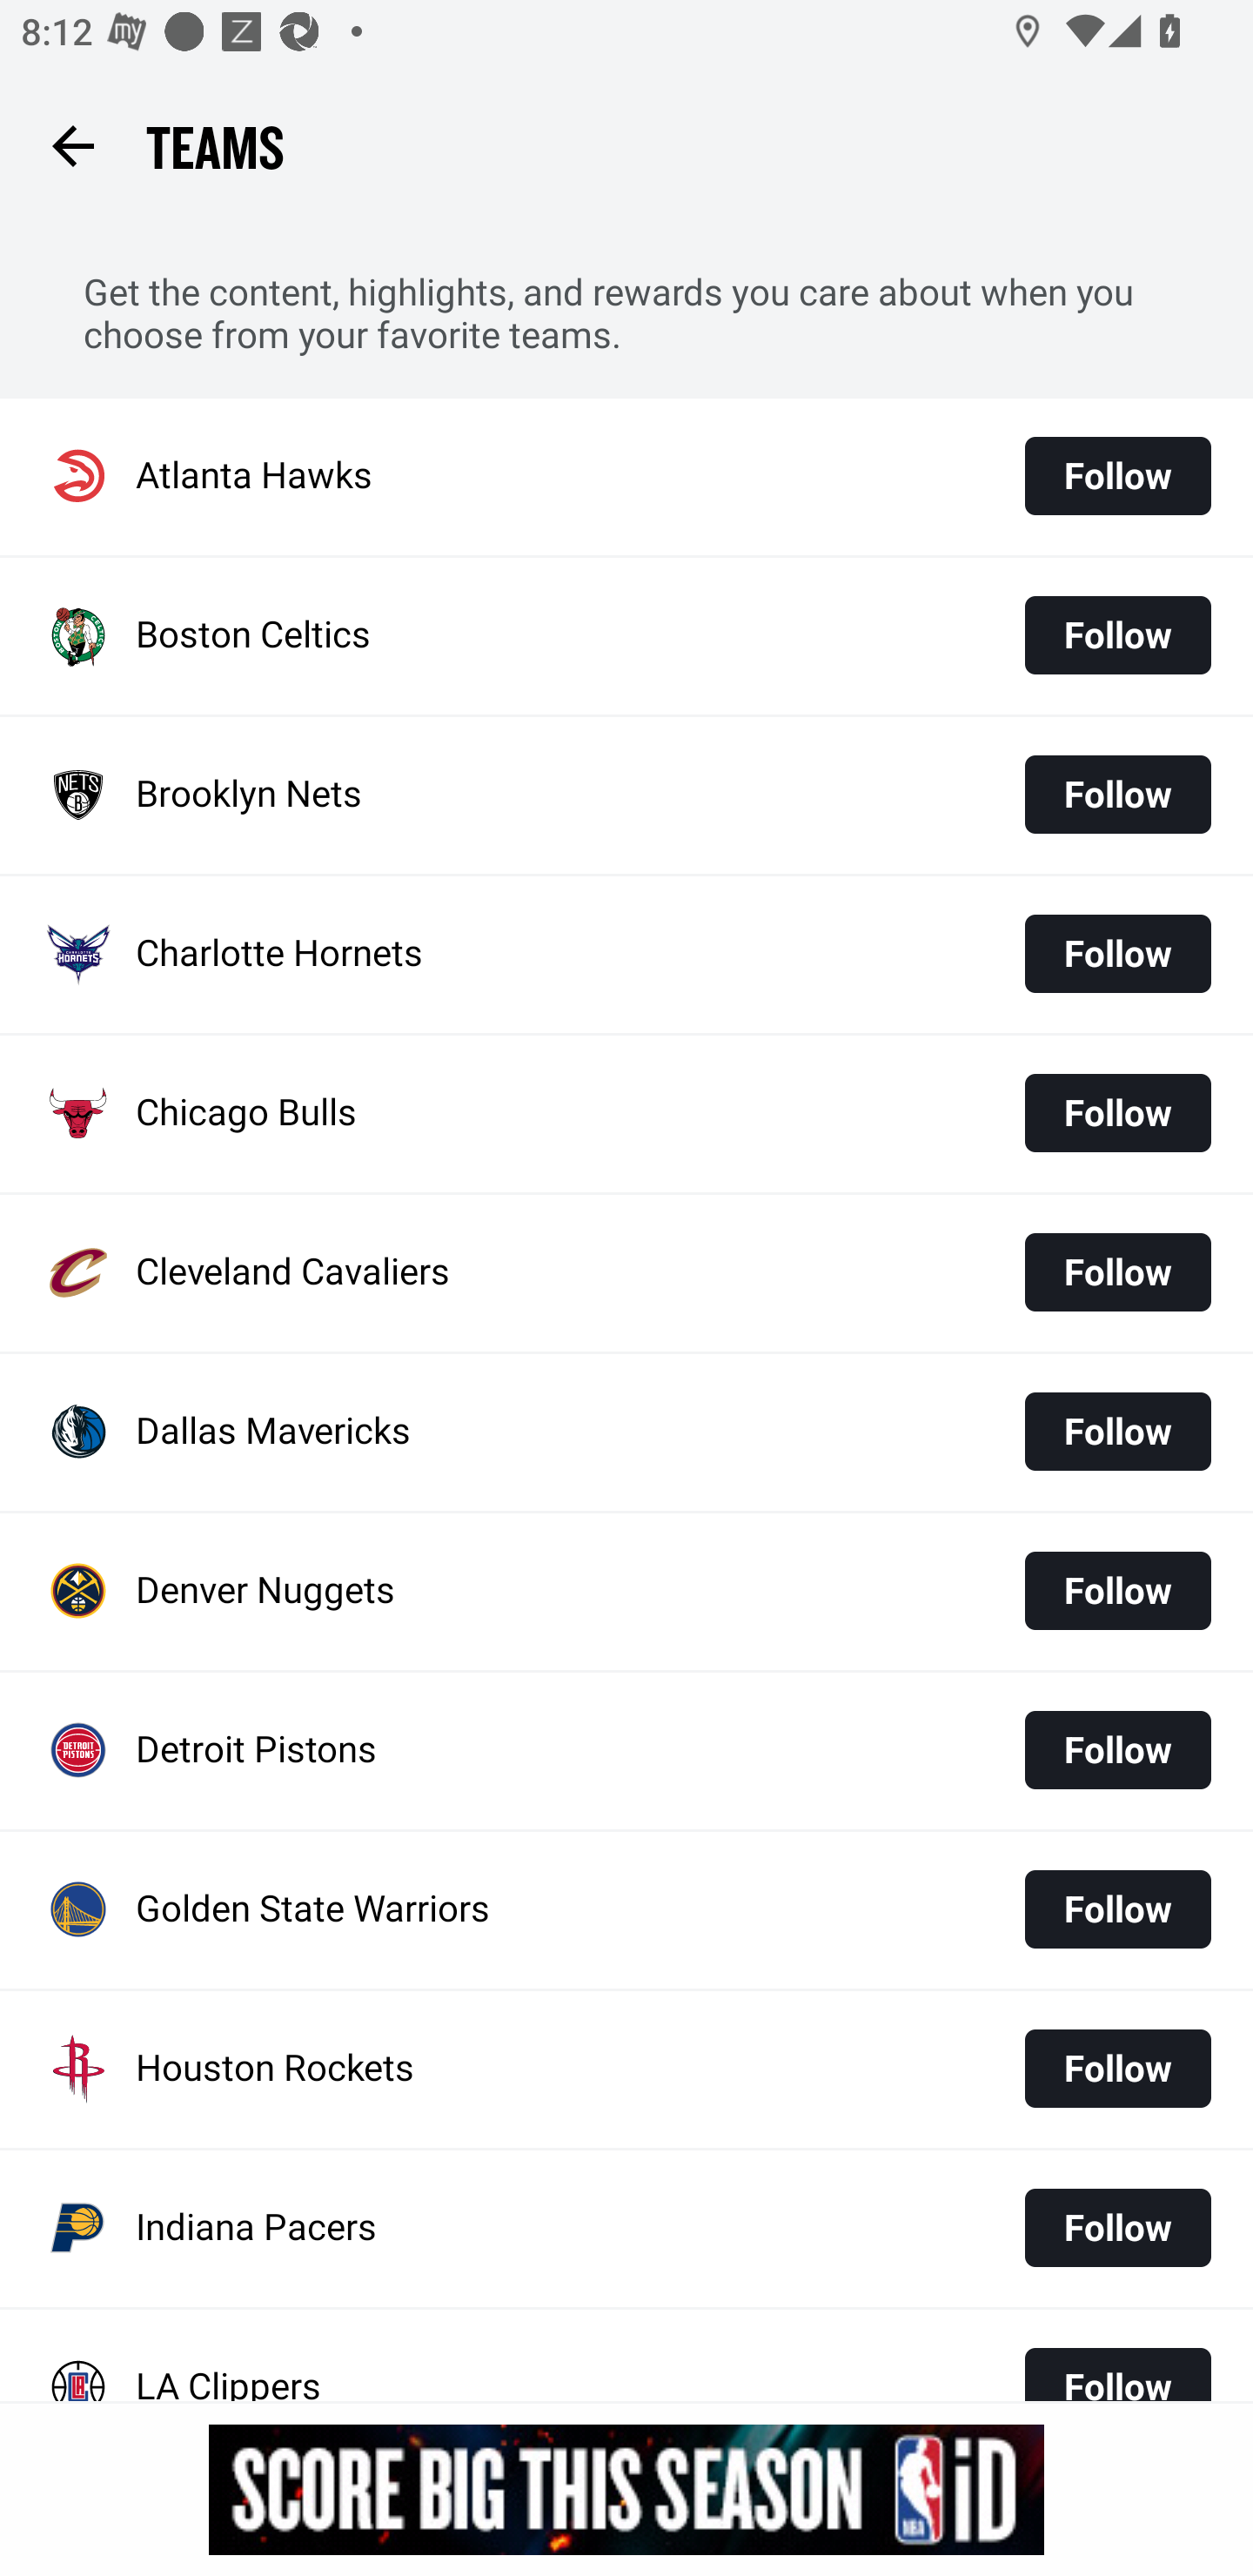 The image size is (1253, 2576). Describe the element at coordinates (1117, 1749) in the screenshot. I see `Follow` at that location.